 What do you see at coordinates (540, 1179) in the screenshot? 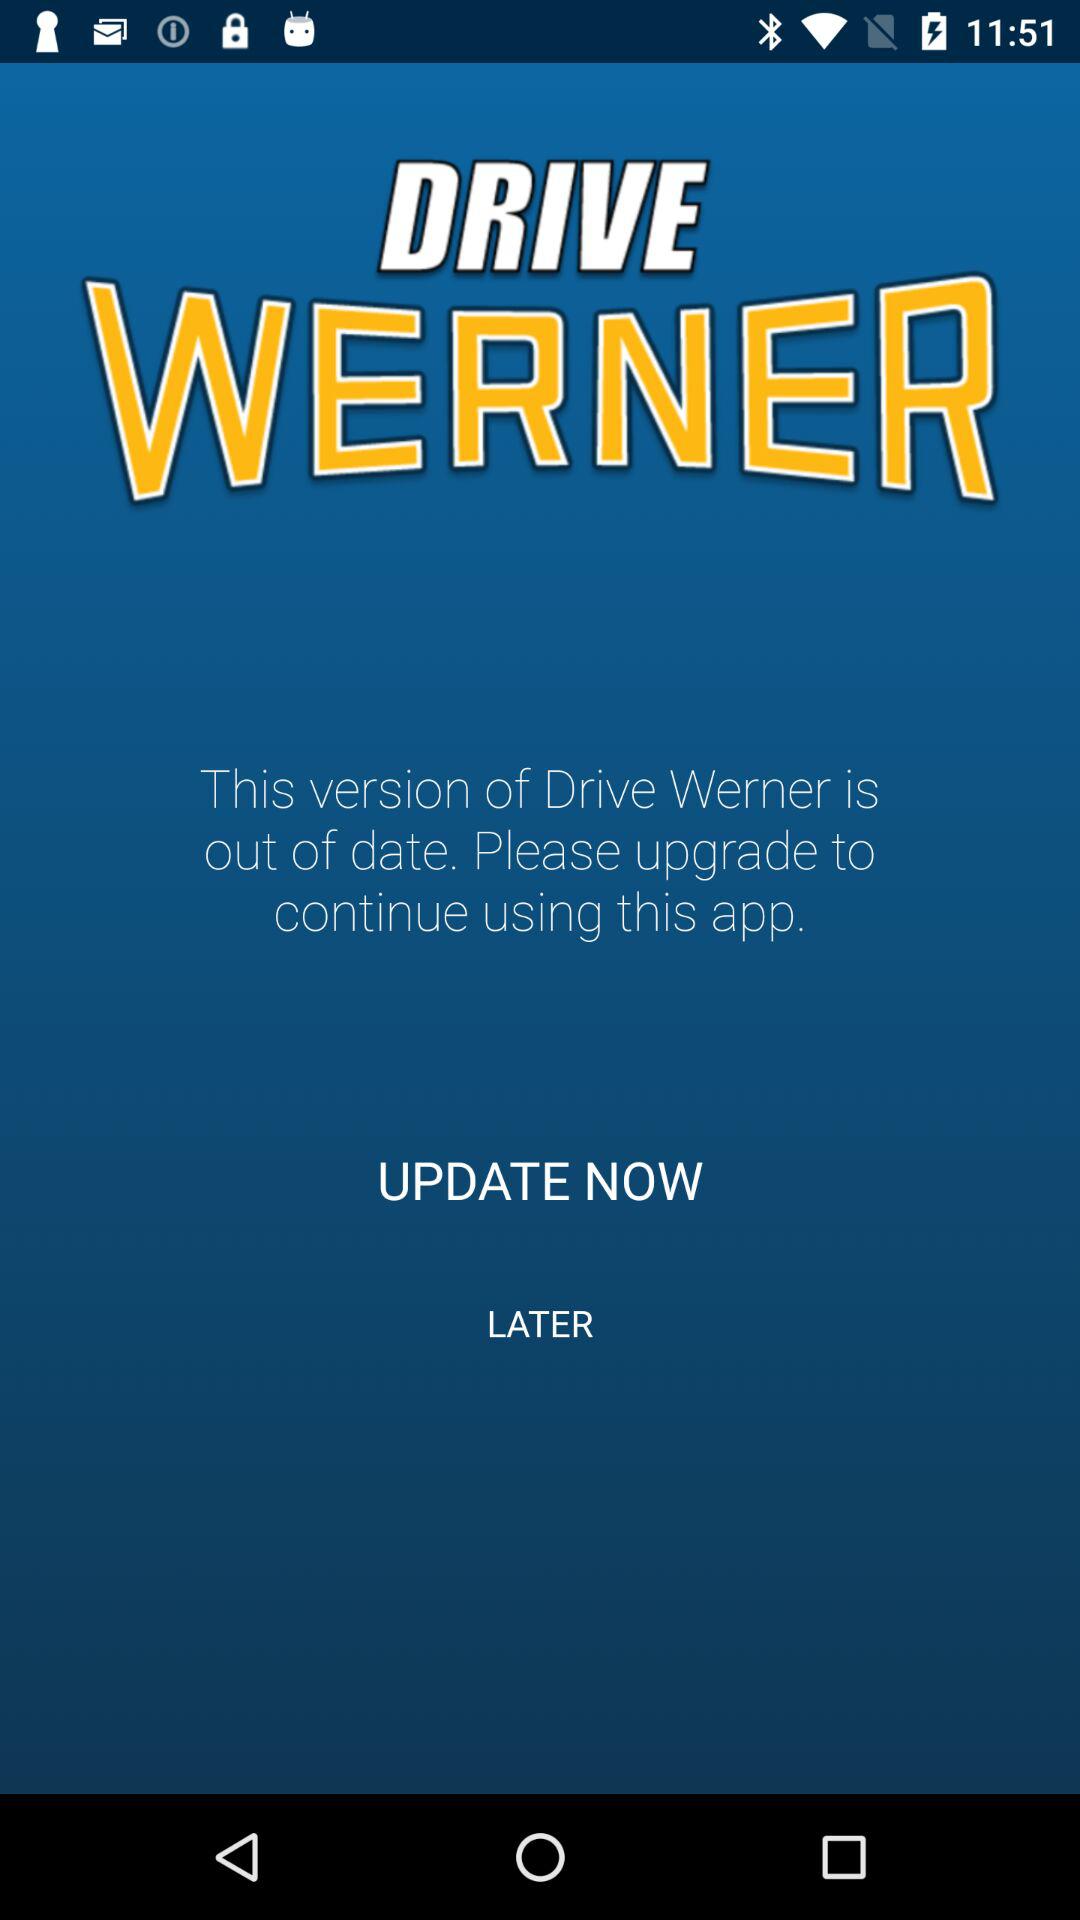
I see `open item above later icon` at bounding box center [540, 1179].